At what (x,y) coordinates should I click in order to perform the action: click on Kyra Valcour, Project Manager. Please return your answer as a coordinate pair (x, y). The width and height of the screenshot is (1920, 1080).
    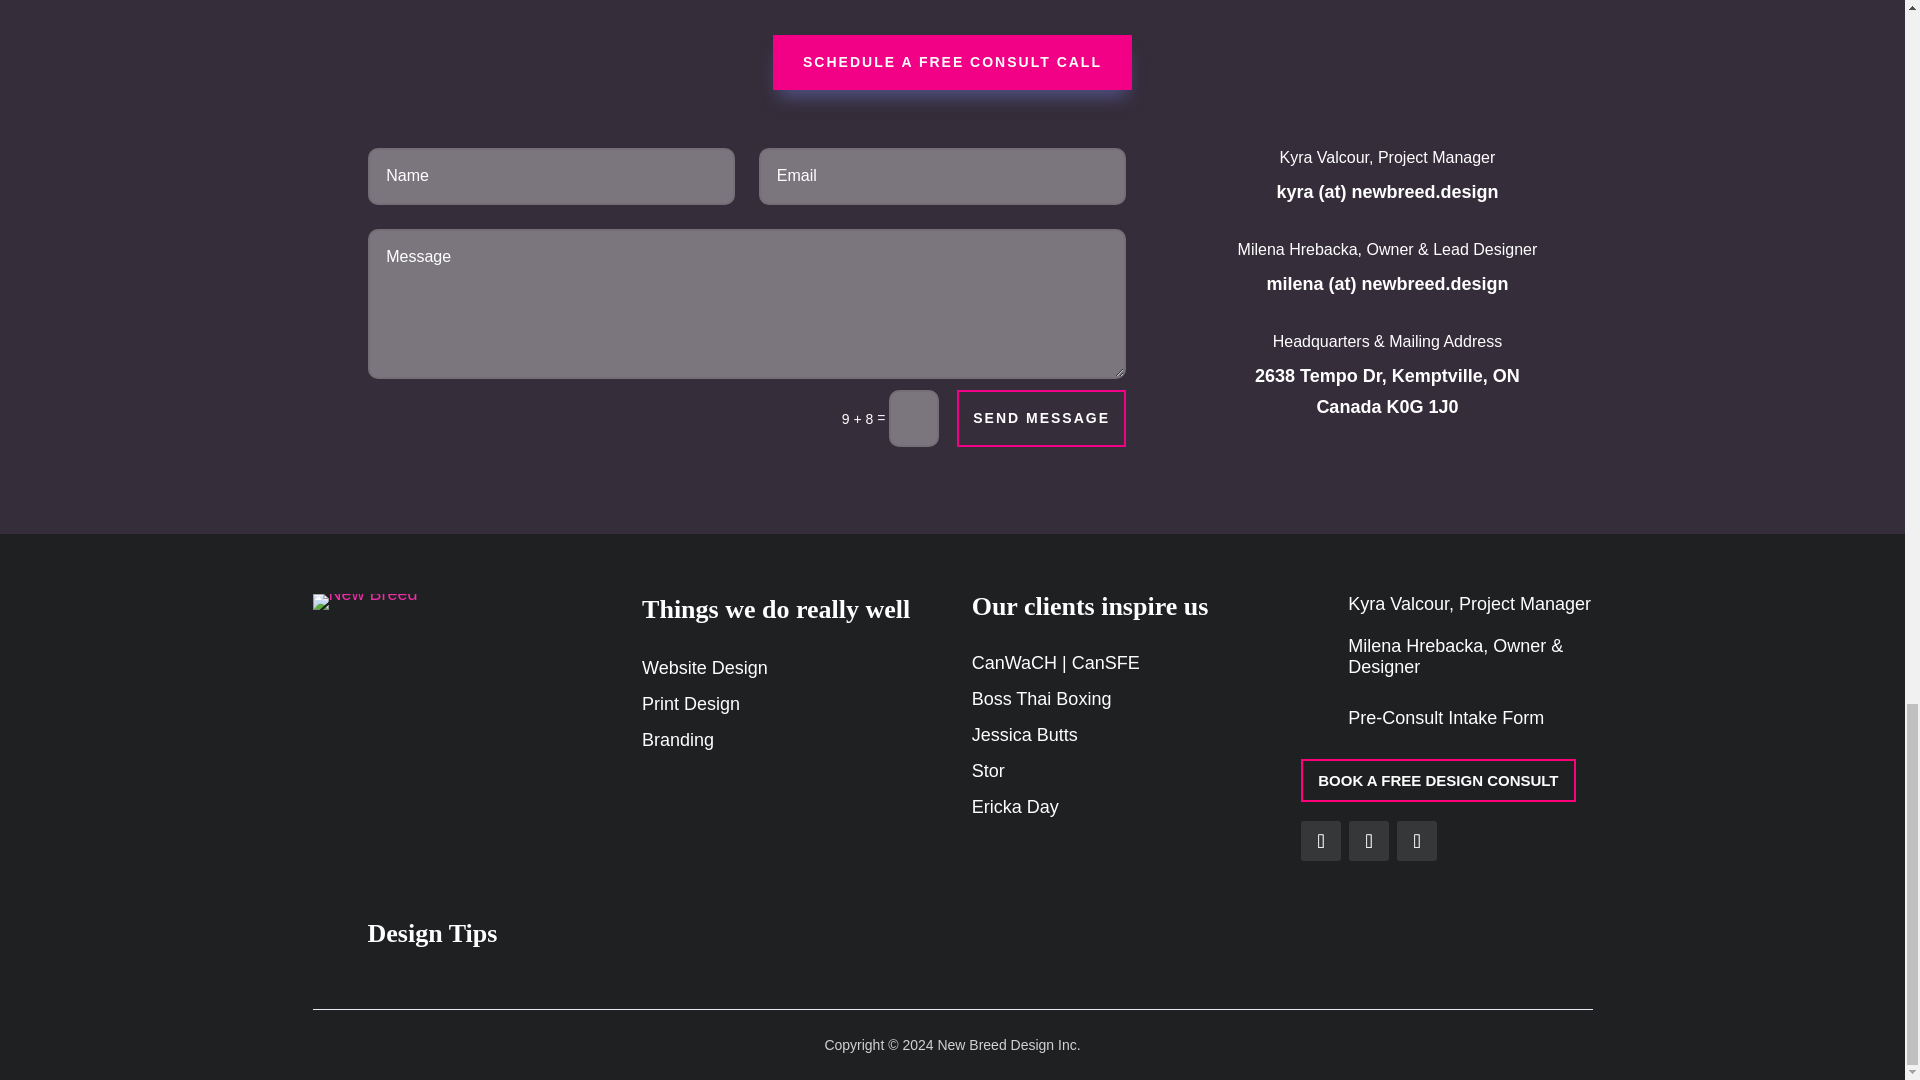
    Looking at the image, I should click on (1469, 604).